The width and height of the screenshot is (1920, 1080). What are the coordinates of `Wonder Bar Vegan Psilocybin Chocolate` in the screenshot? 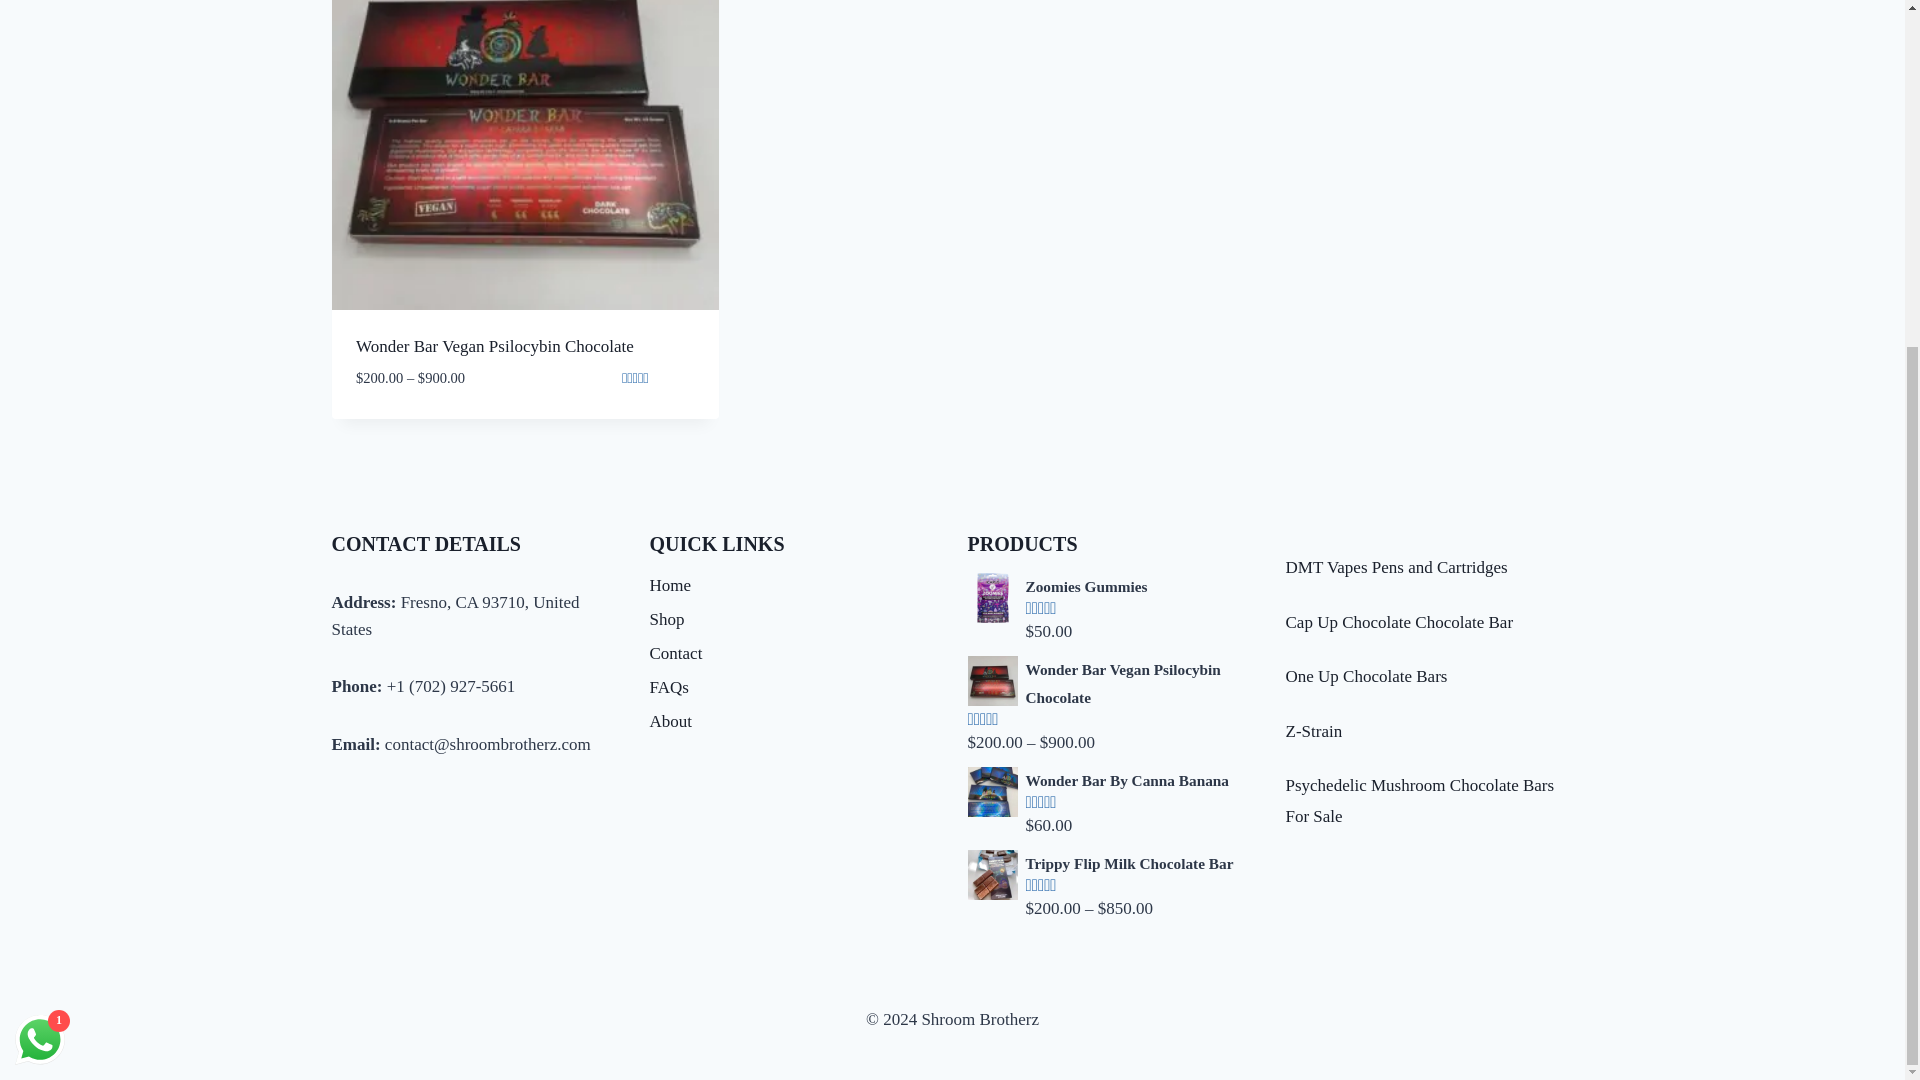 It's located at (1111, 682).